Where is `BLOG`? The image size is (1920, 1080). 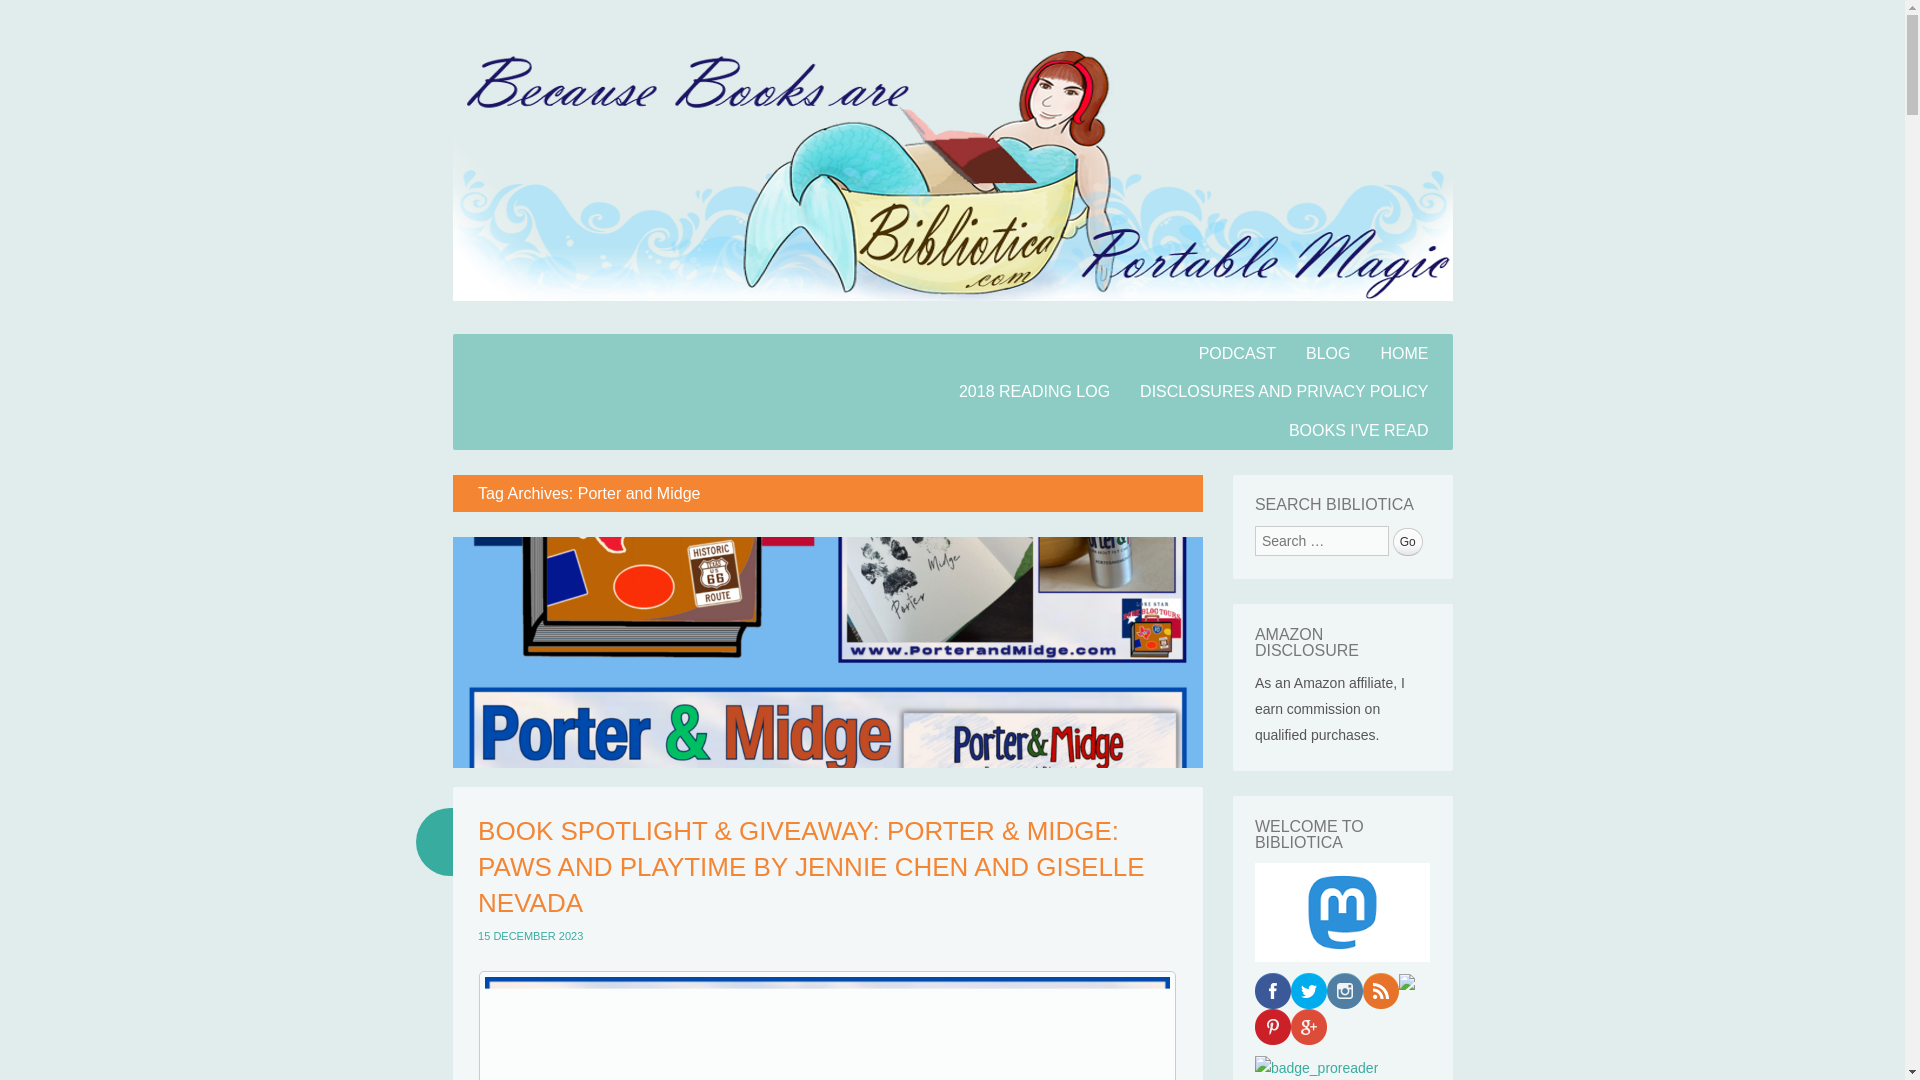
BLOG is located at coordinates (1328, 352).